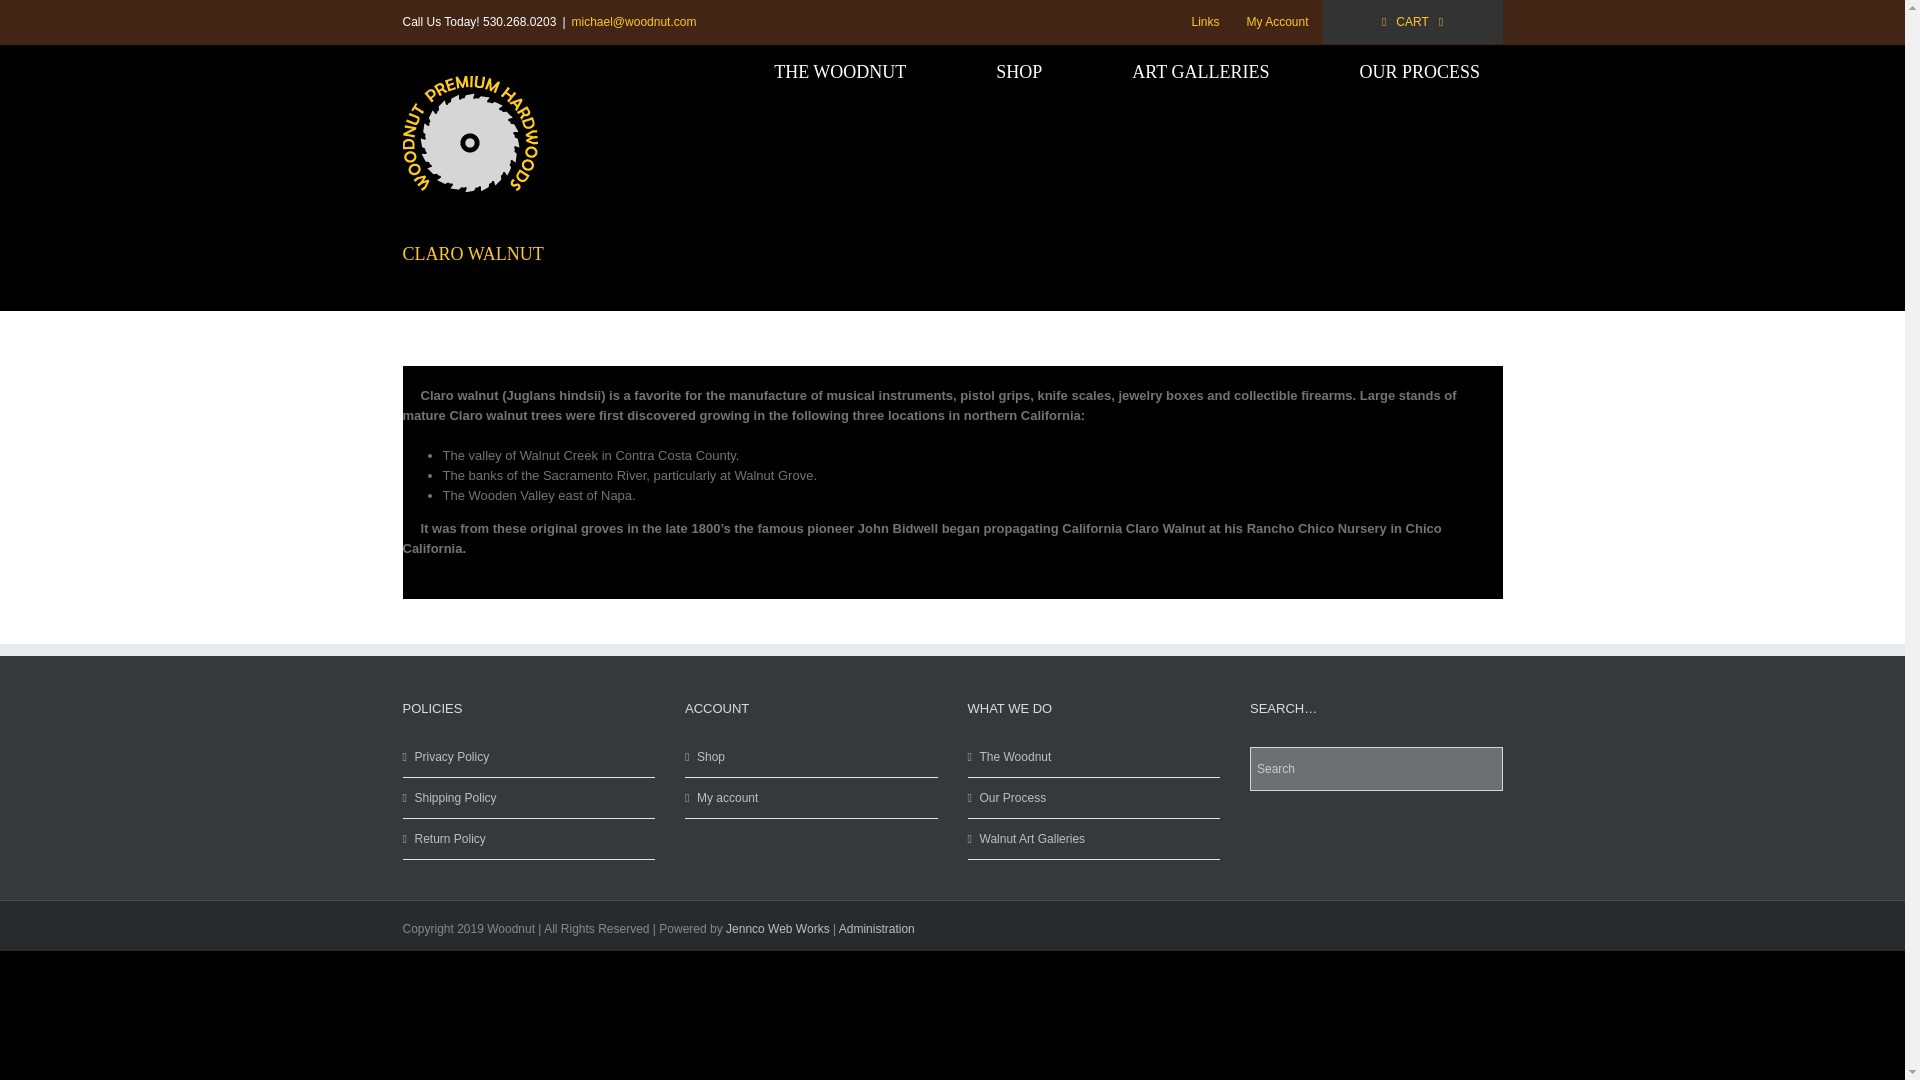  Describe the element at coordinates (877, 929) in the screenshot. I see `Administration` at that location.